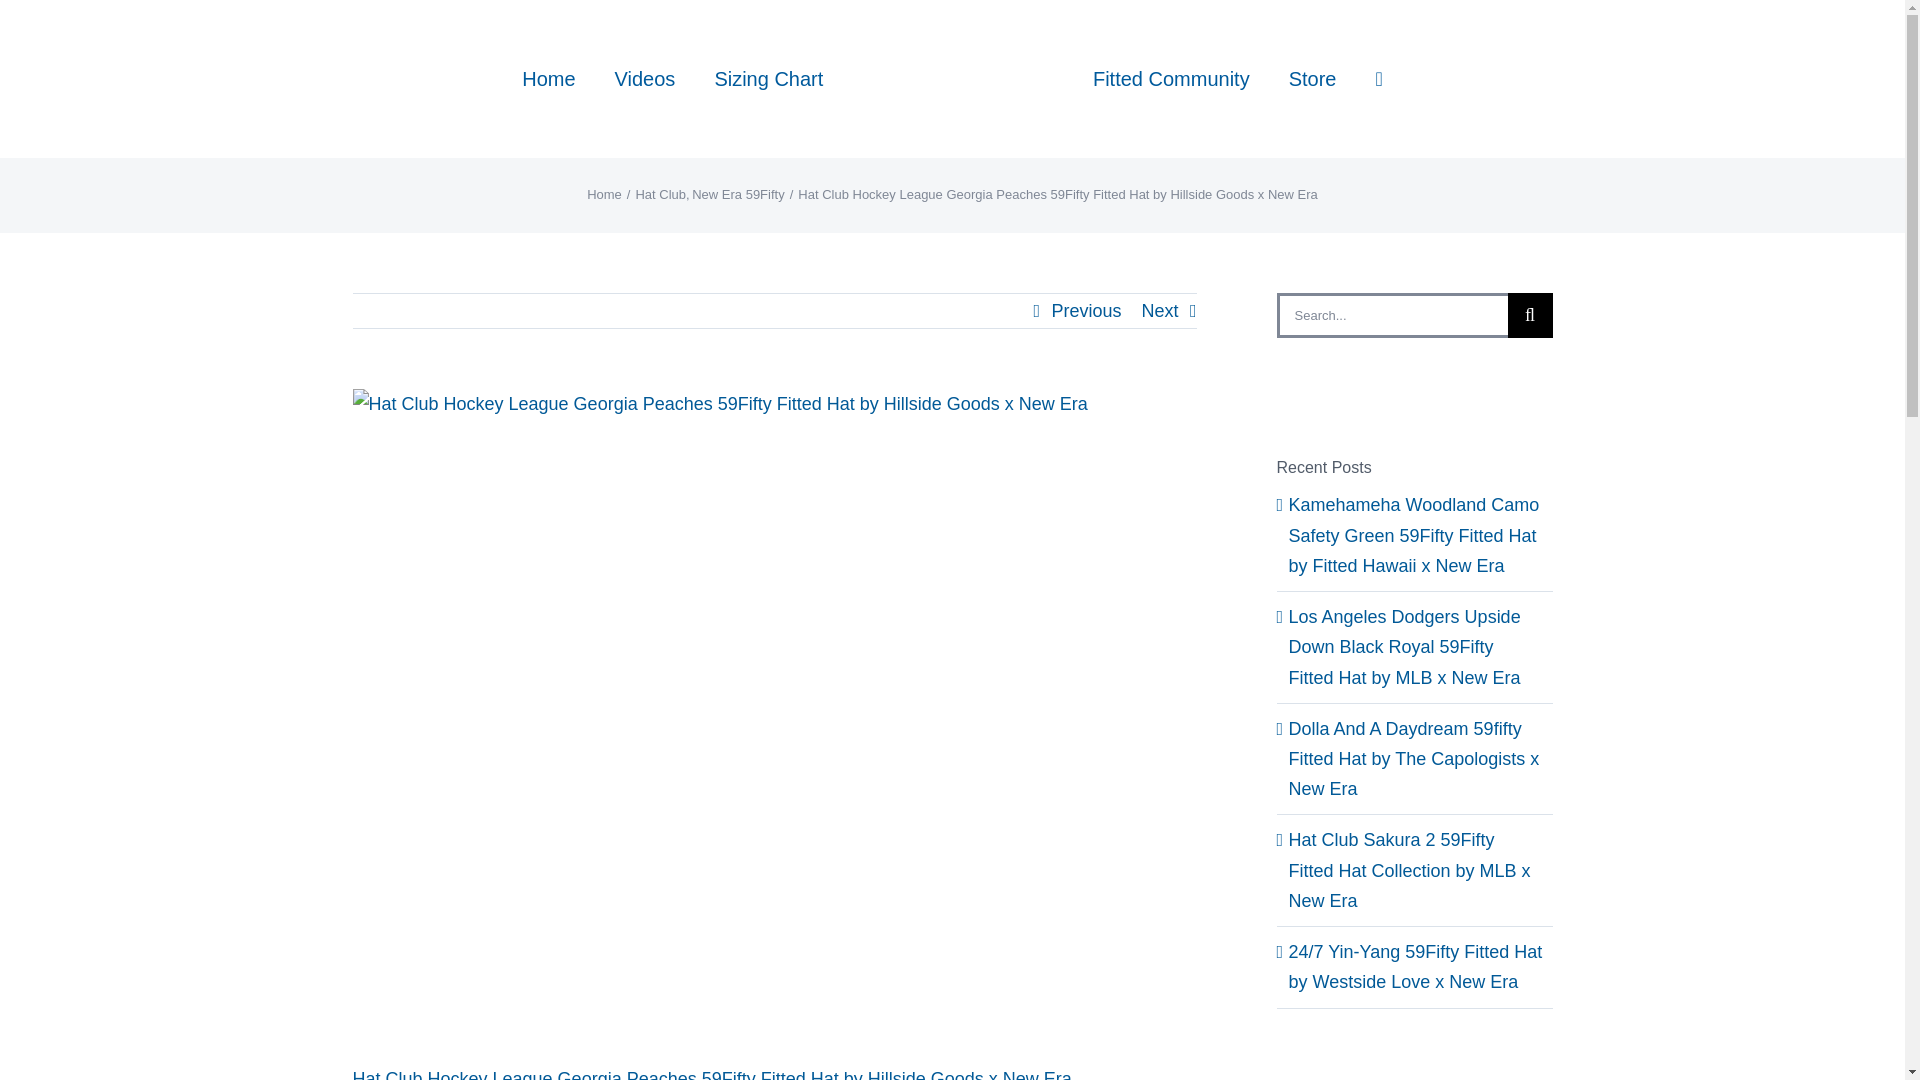 The height and width of the screenshot is (1080, 1920). What do you see at coordinates (1170, 78) in the screenshot?
I see `Fitted Community Resources` at bounding box center [1170, 78].